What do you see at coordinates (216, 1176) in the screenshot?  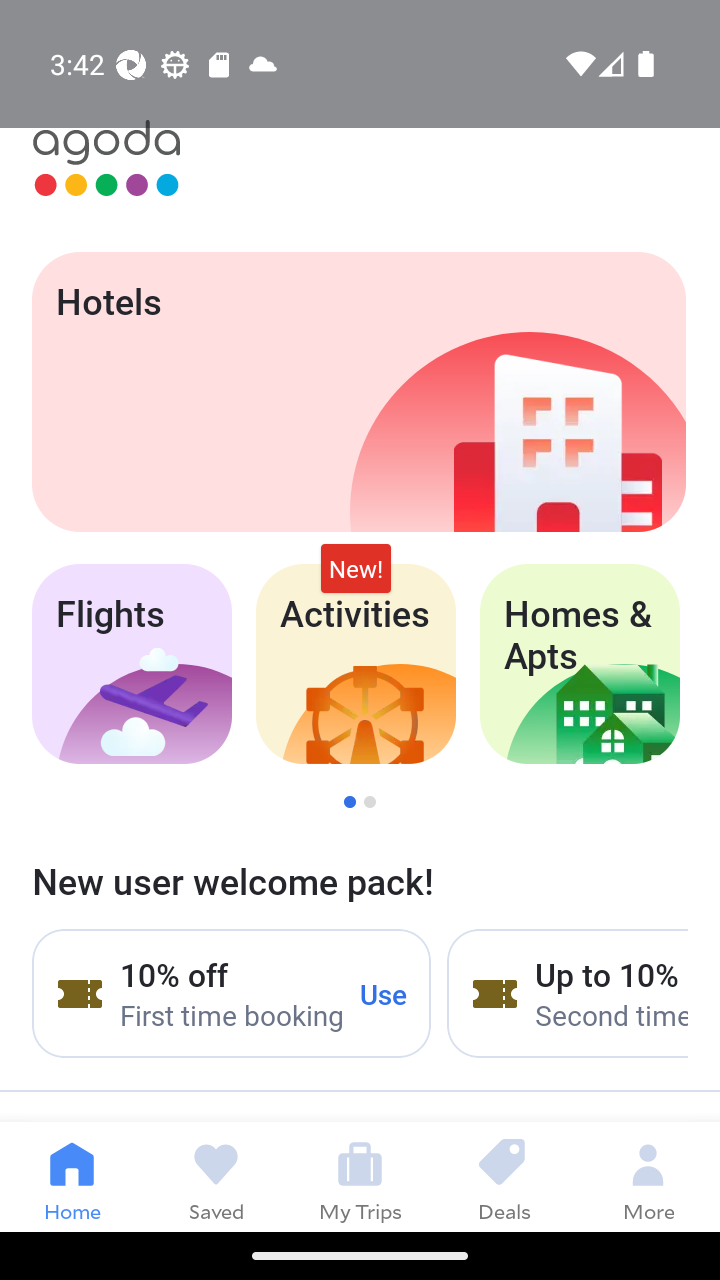 I see `Saved` at bounding box center [216, 1176].